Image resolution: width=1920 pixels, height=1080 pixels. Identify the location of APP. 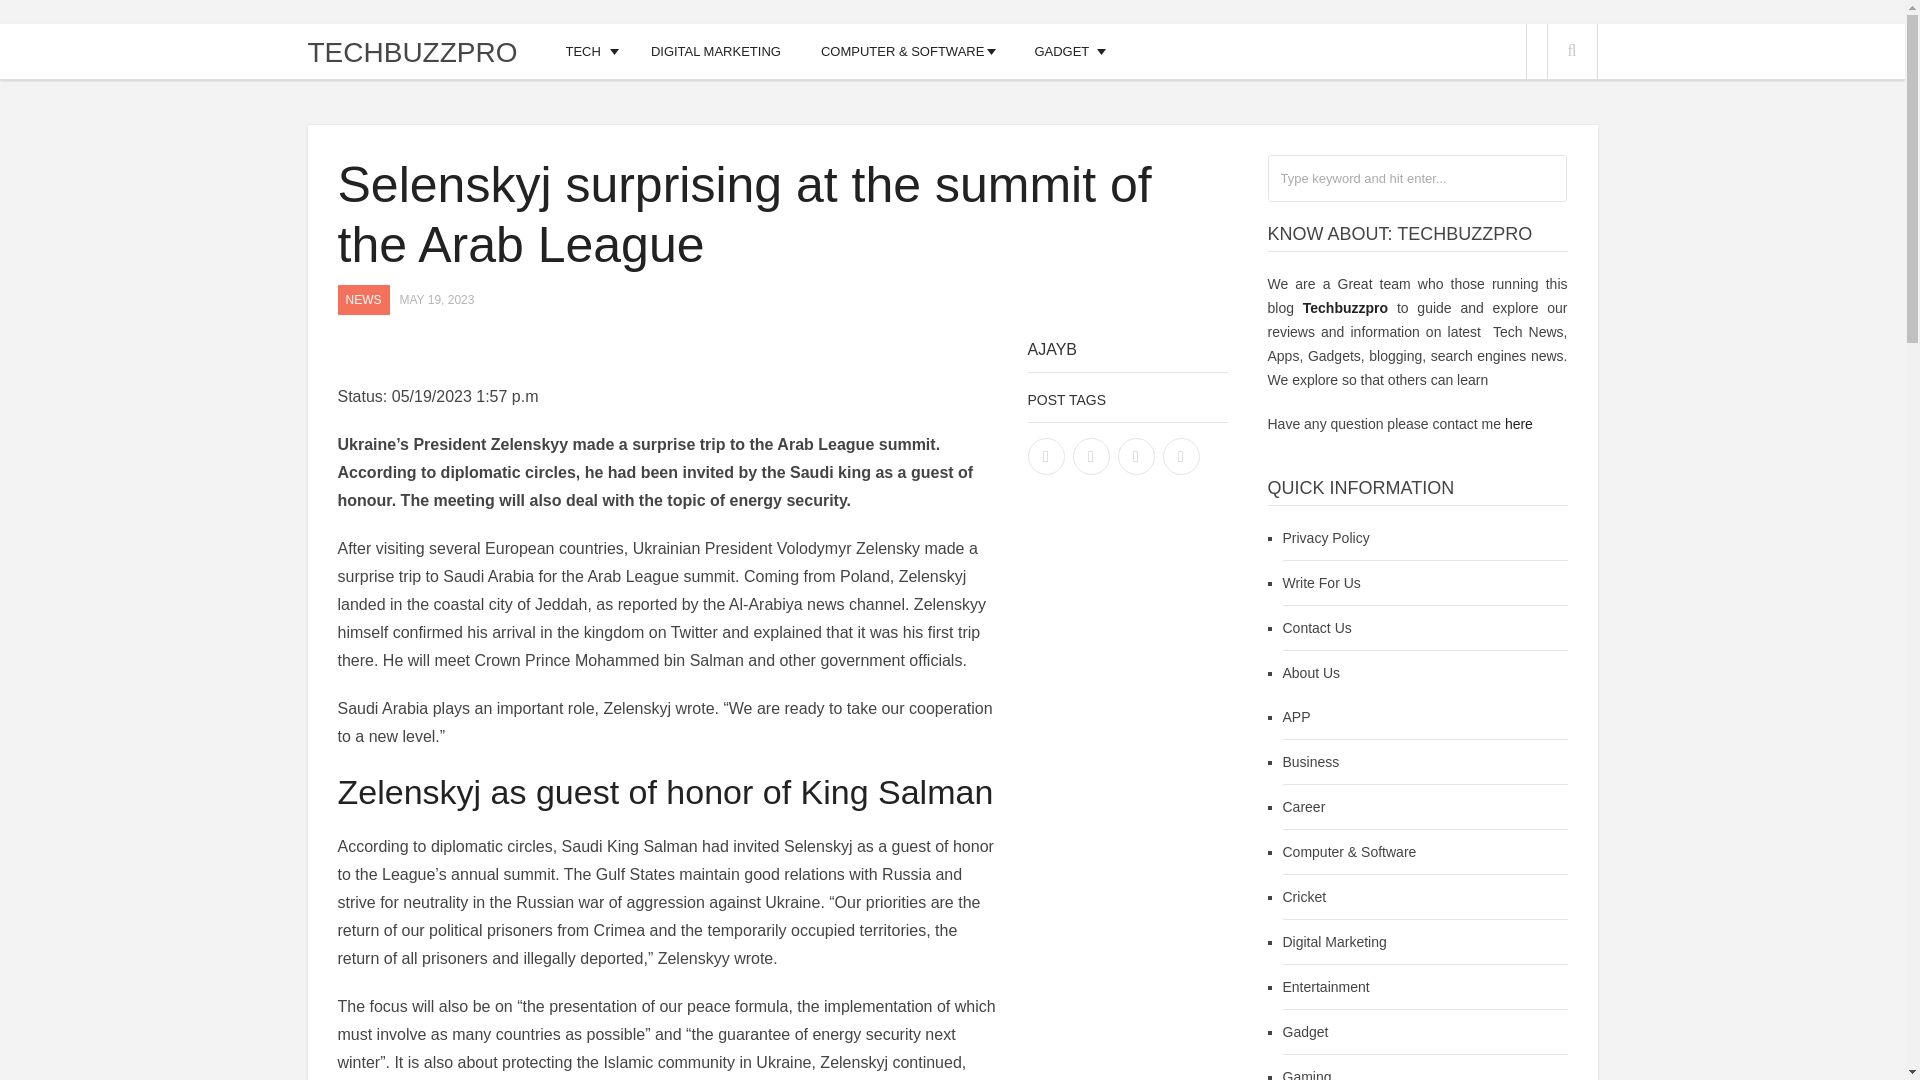
(1296, 716).